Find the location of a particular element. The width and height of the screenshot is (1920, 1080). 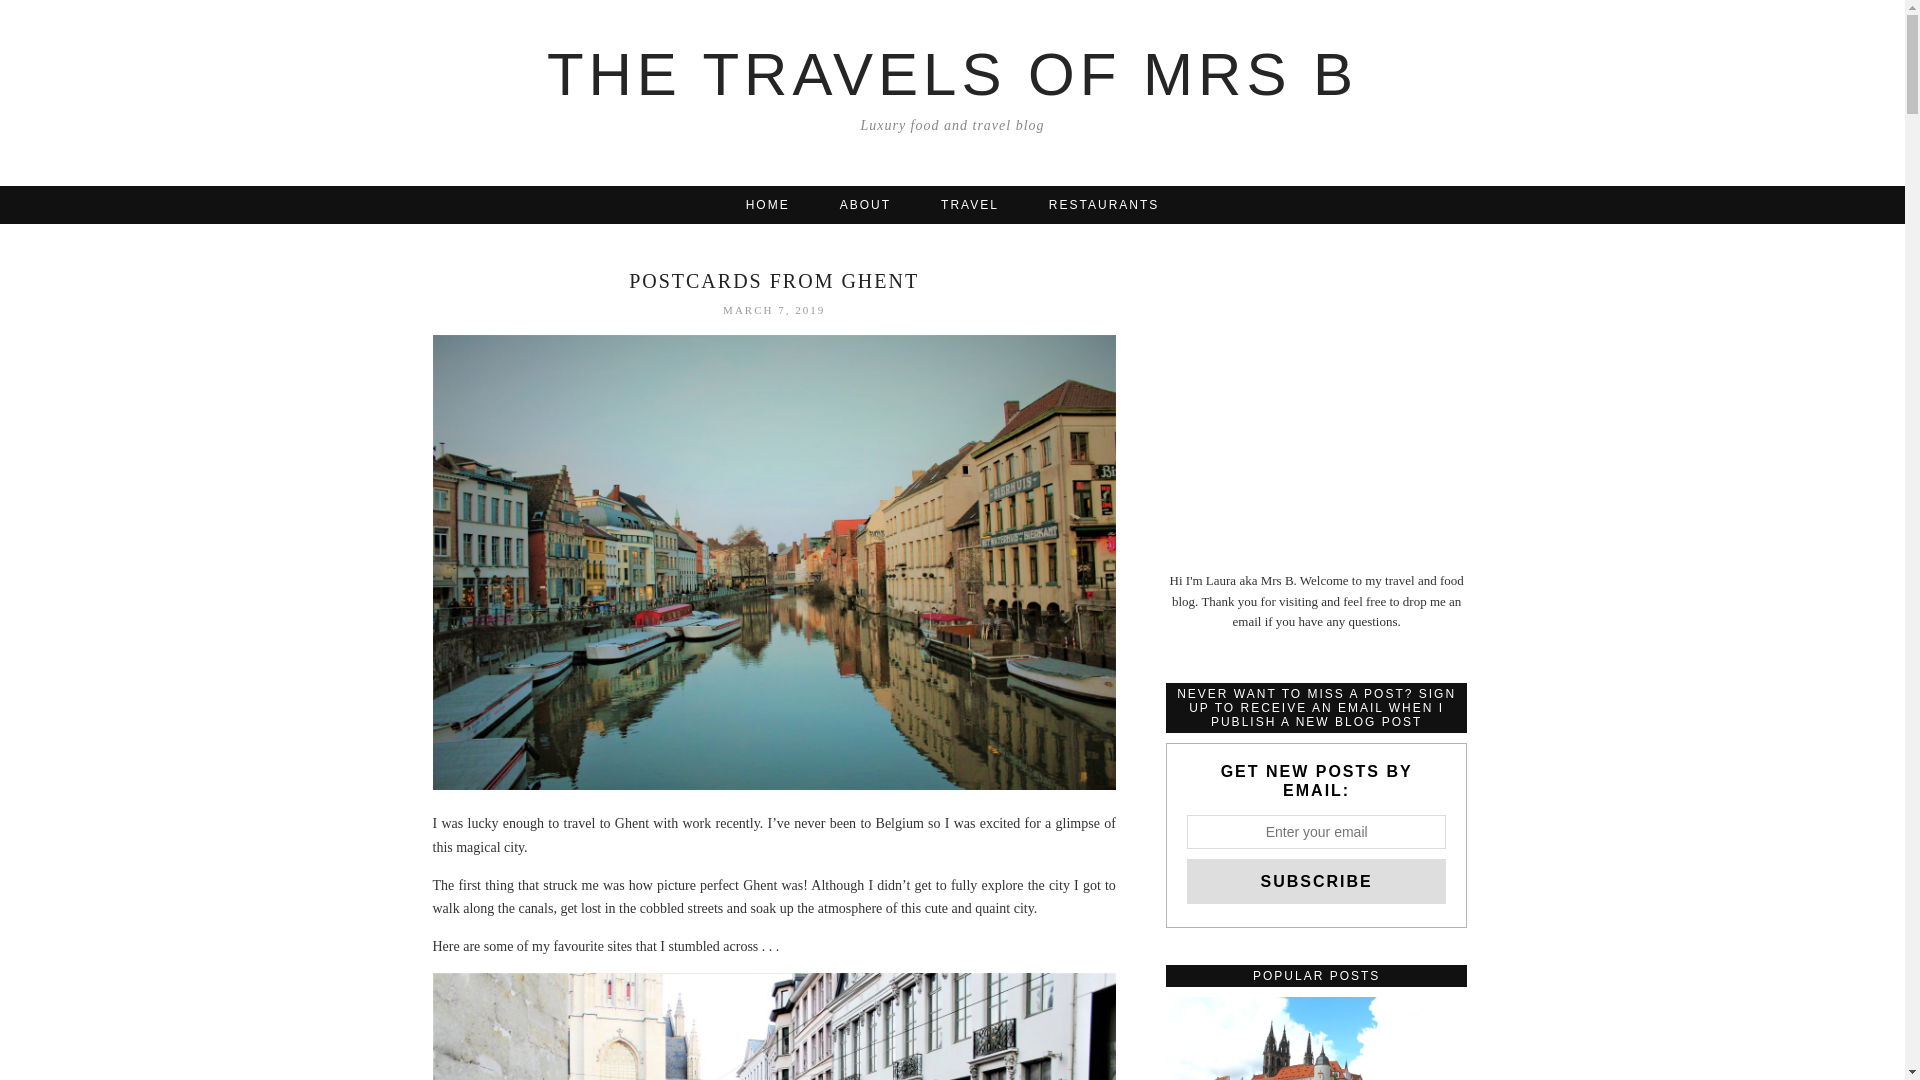

HOME is located at coordinates (768, 204).